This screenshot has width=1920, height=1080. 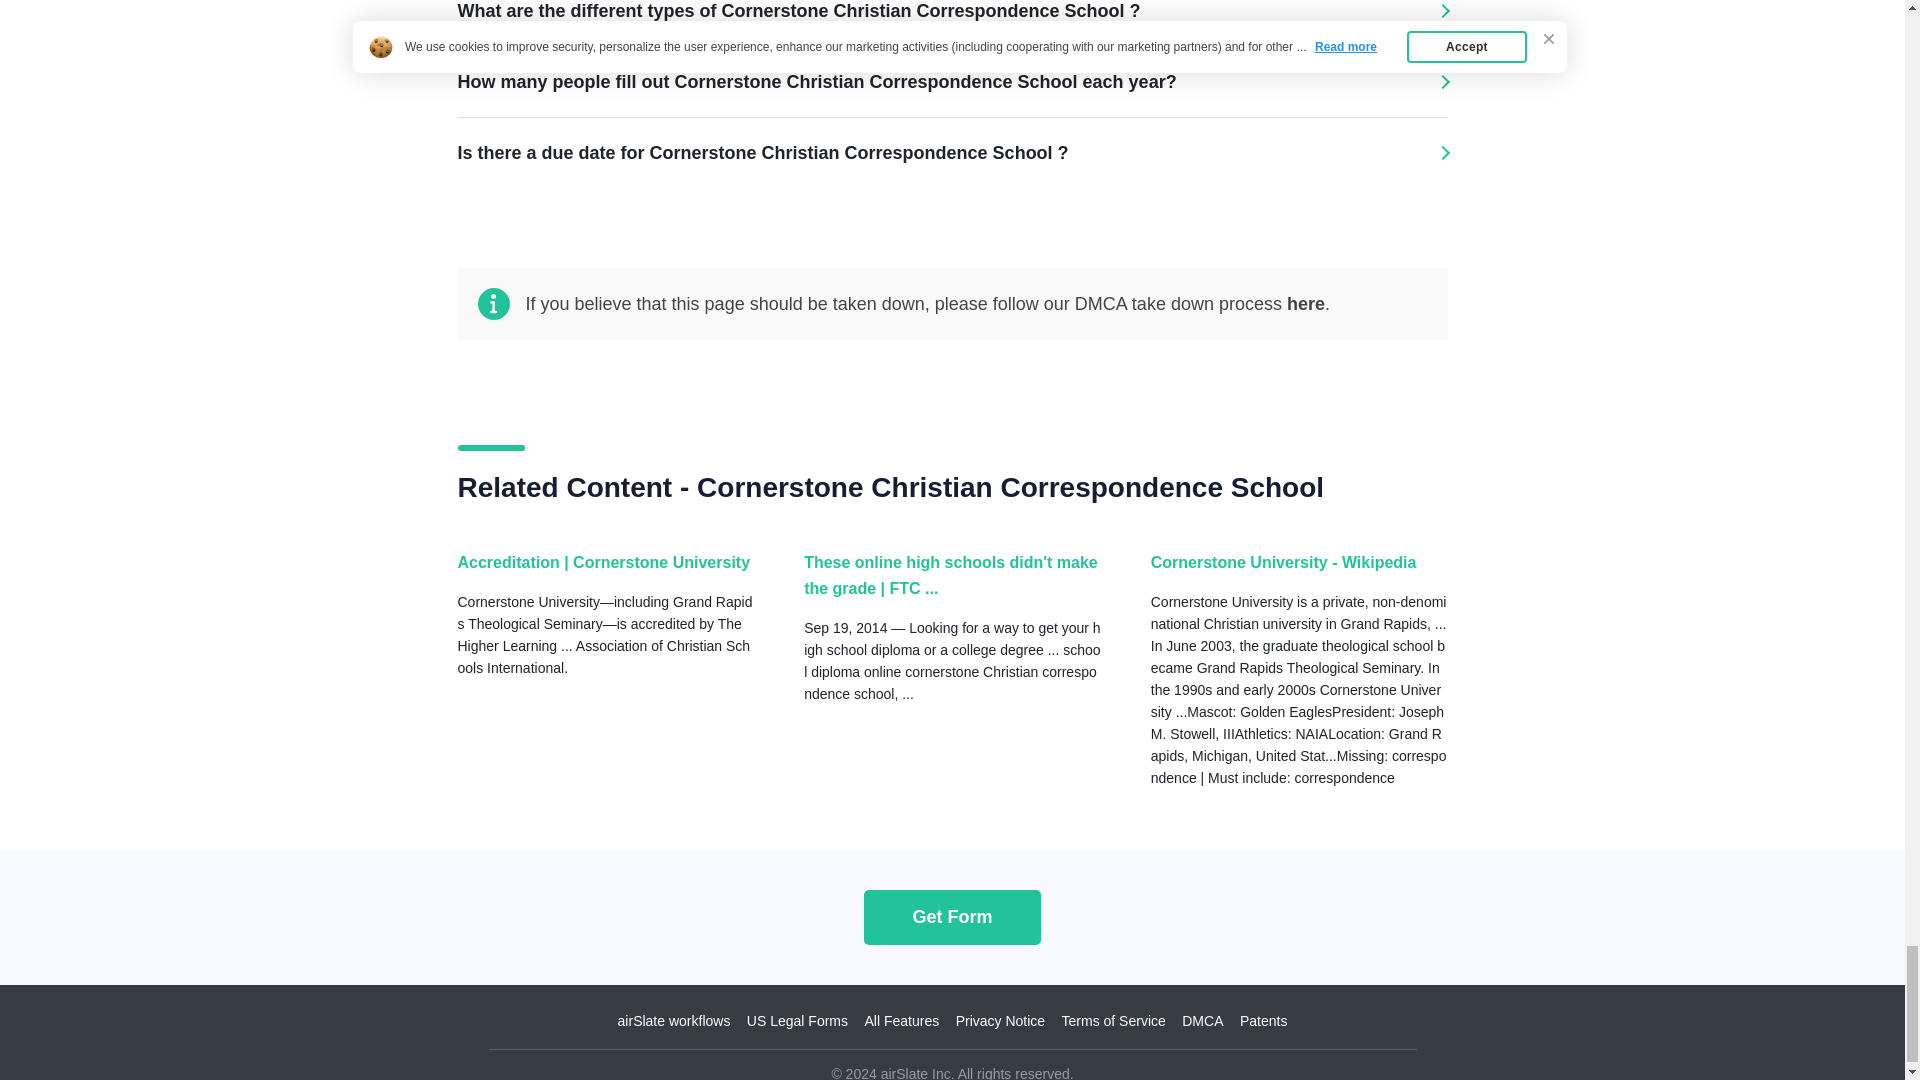 I want to click on DMCA, so click(x=1202, y=1021).